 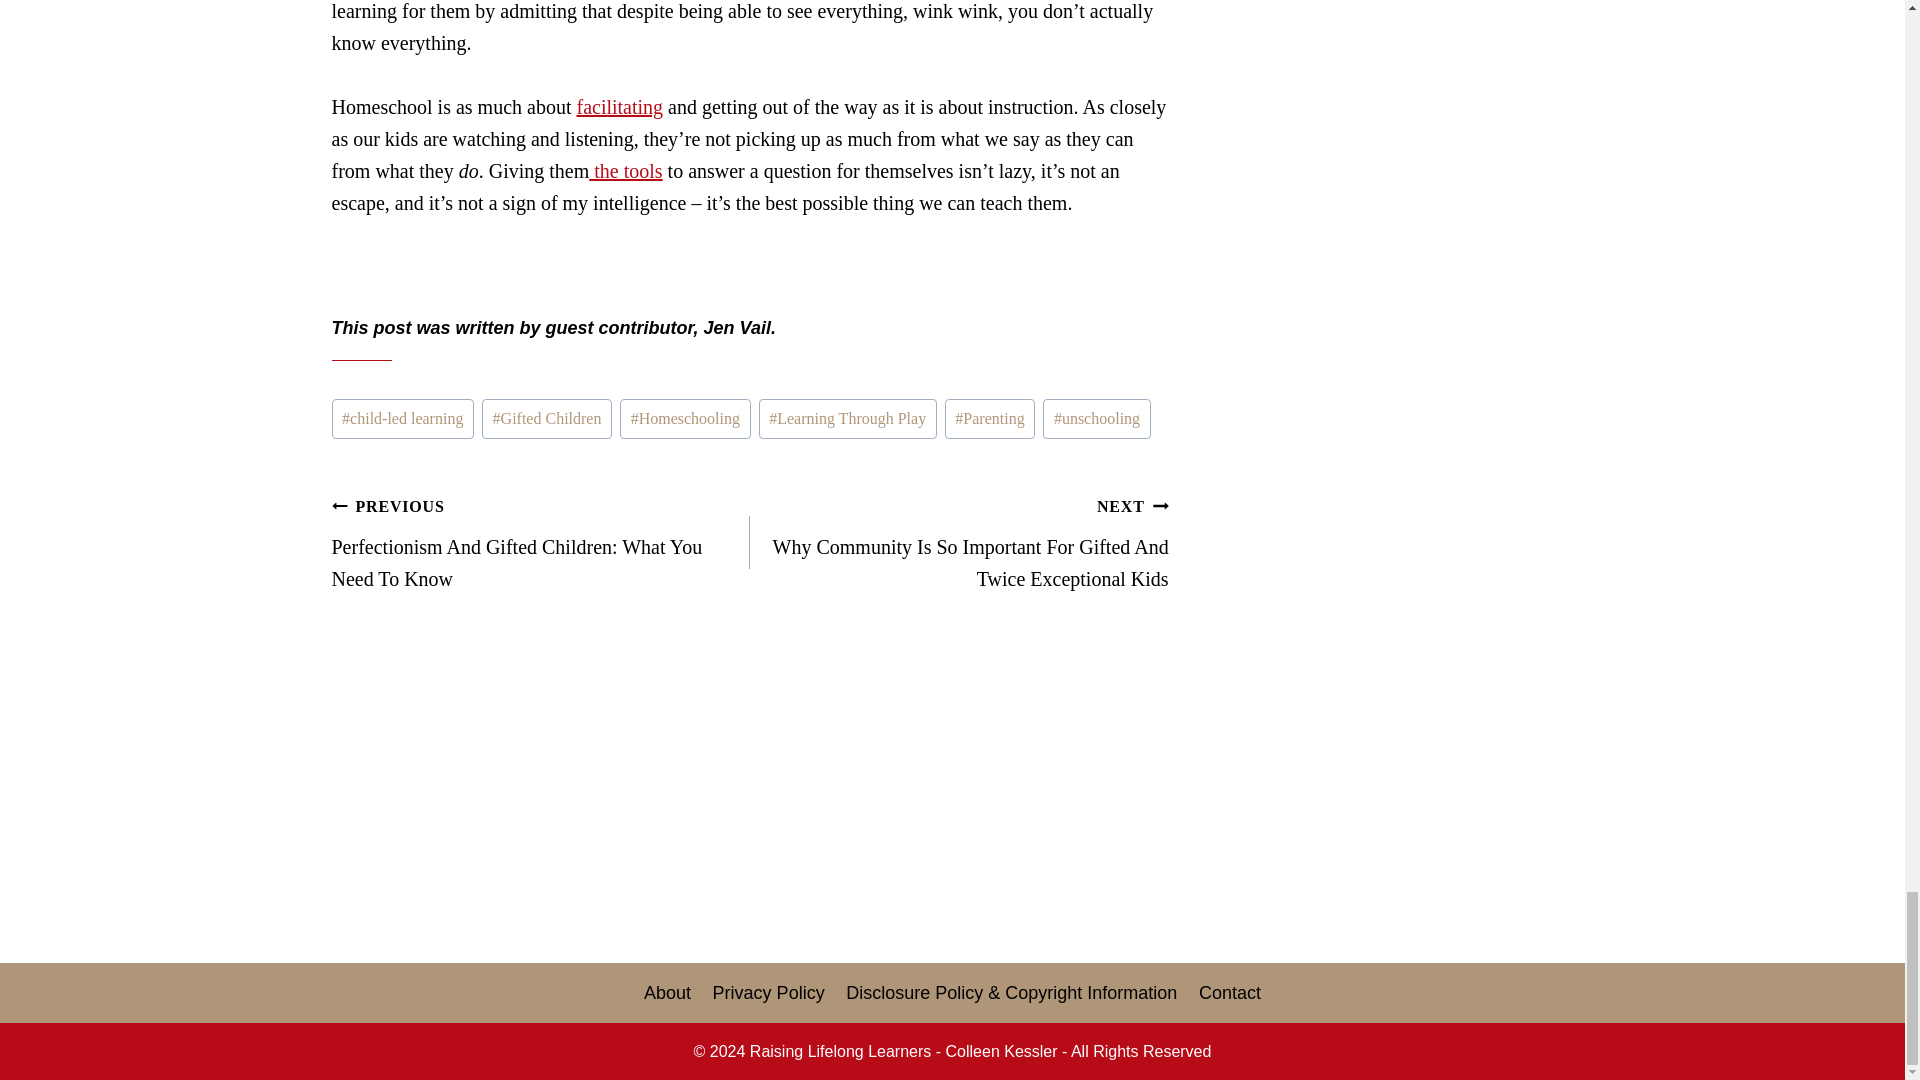 I want to click on Gifted Children, so click(x=546, y=418).